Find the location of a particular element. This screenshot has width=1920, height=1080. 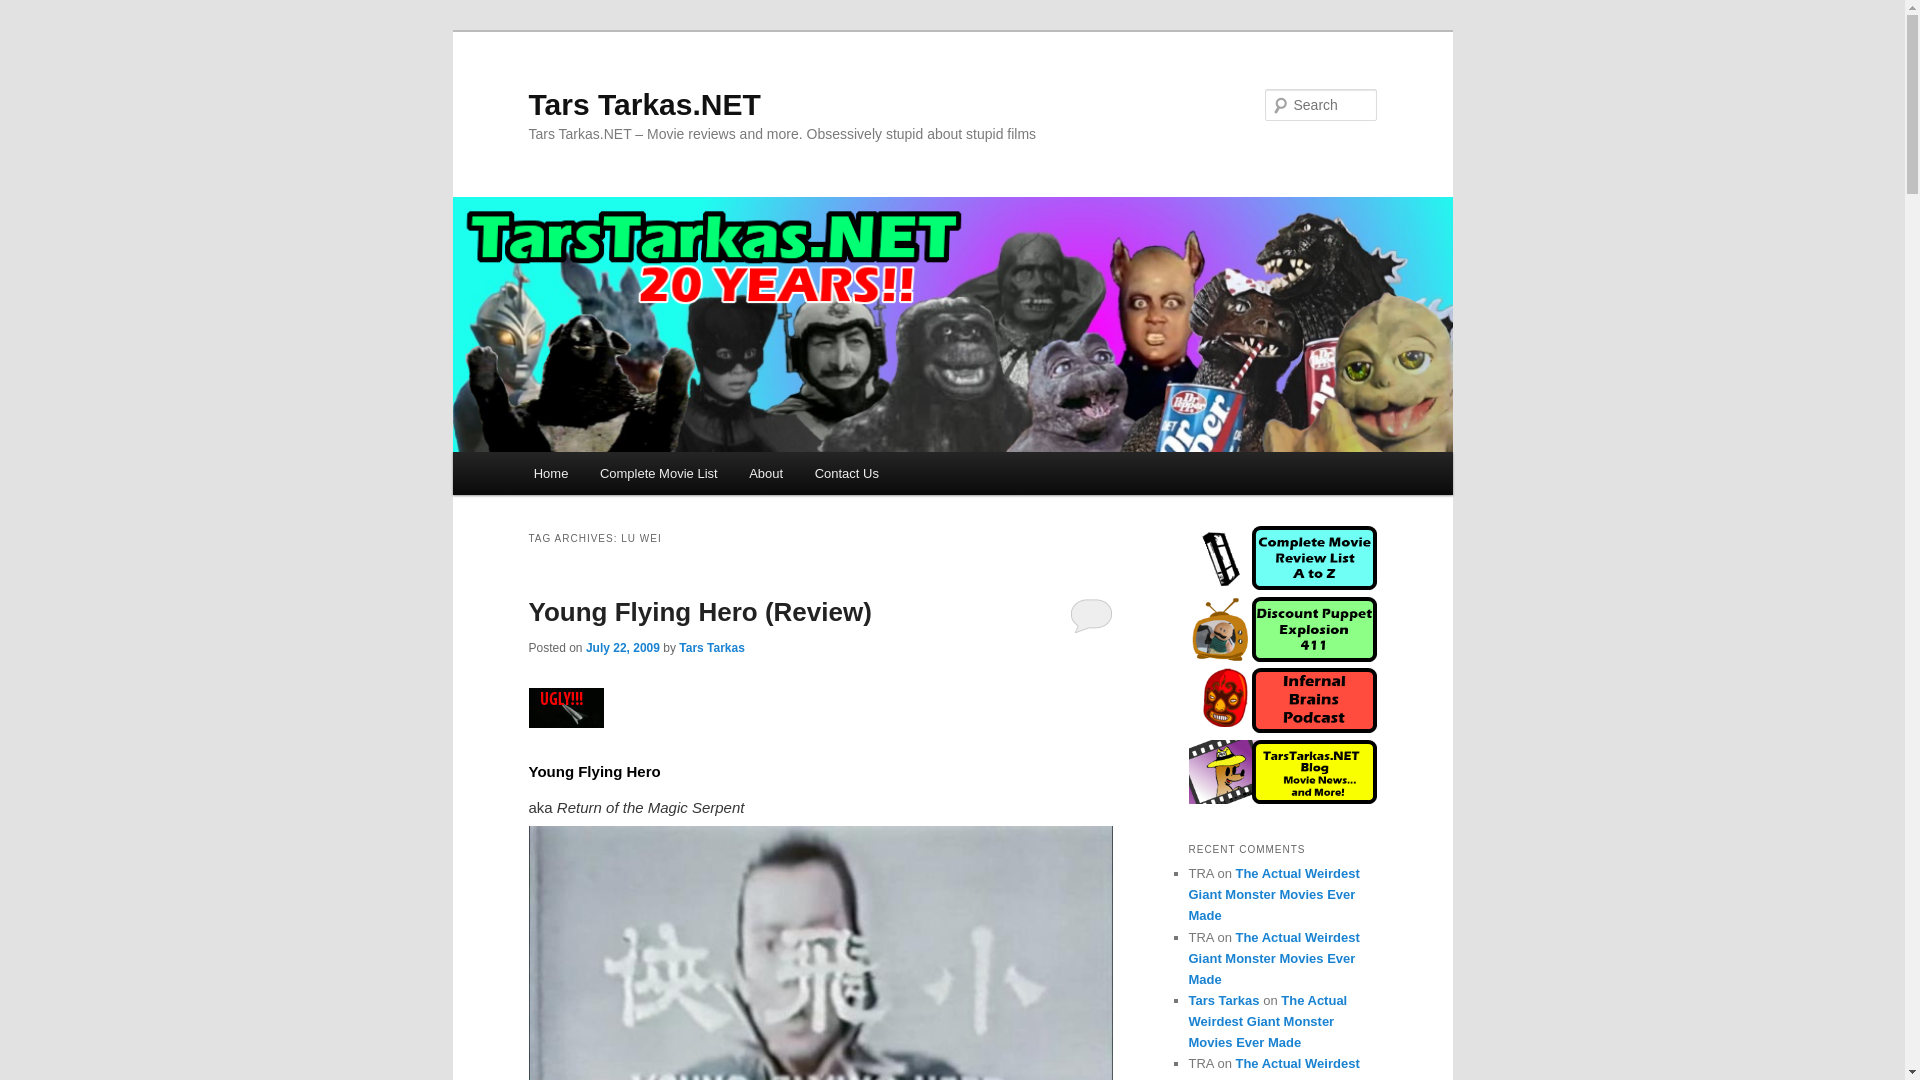

Tars Tarkas is located at coordinates (712, 648).